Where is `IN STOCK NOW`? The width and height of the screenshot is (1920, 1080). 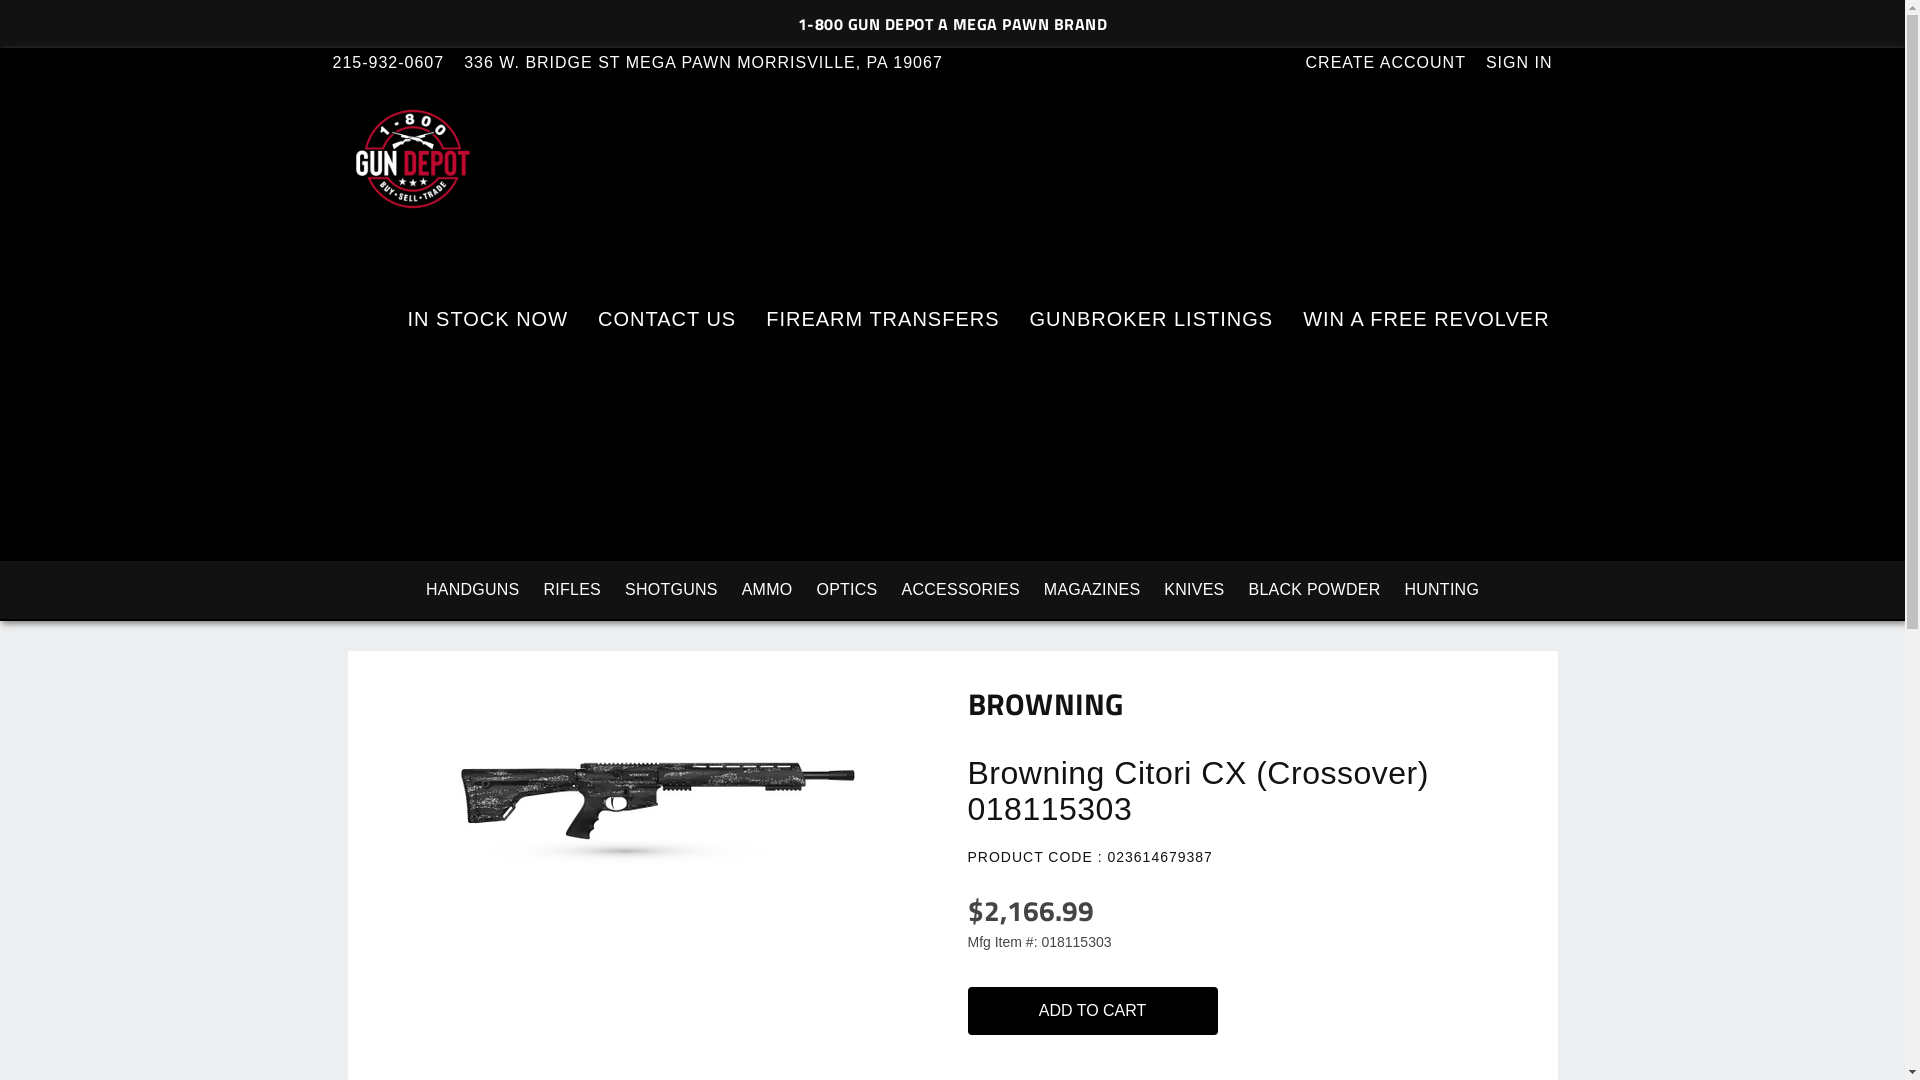
IN STOCK NOW is located at coordinates (488, 319).